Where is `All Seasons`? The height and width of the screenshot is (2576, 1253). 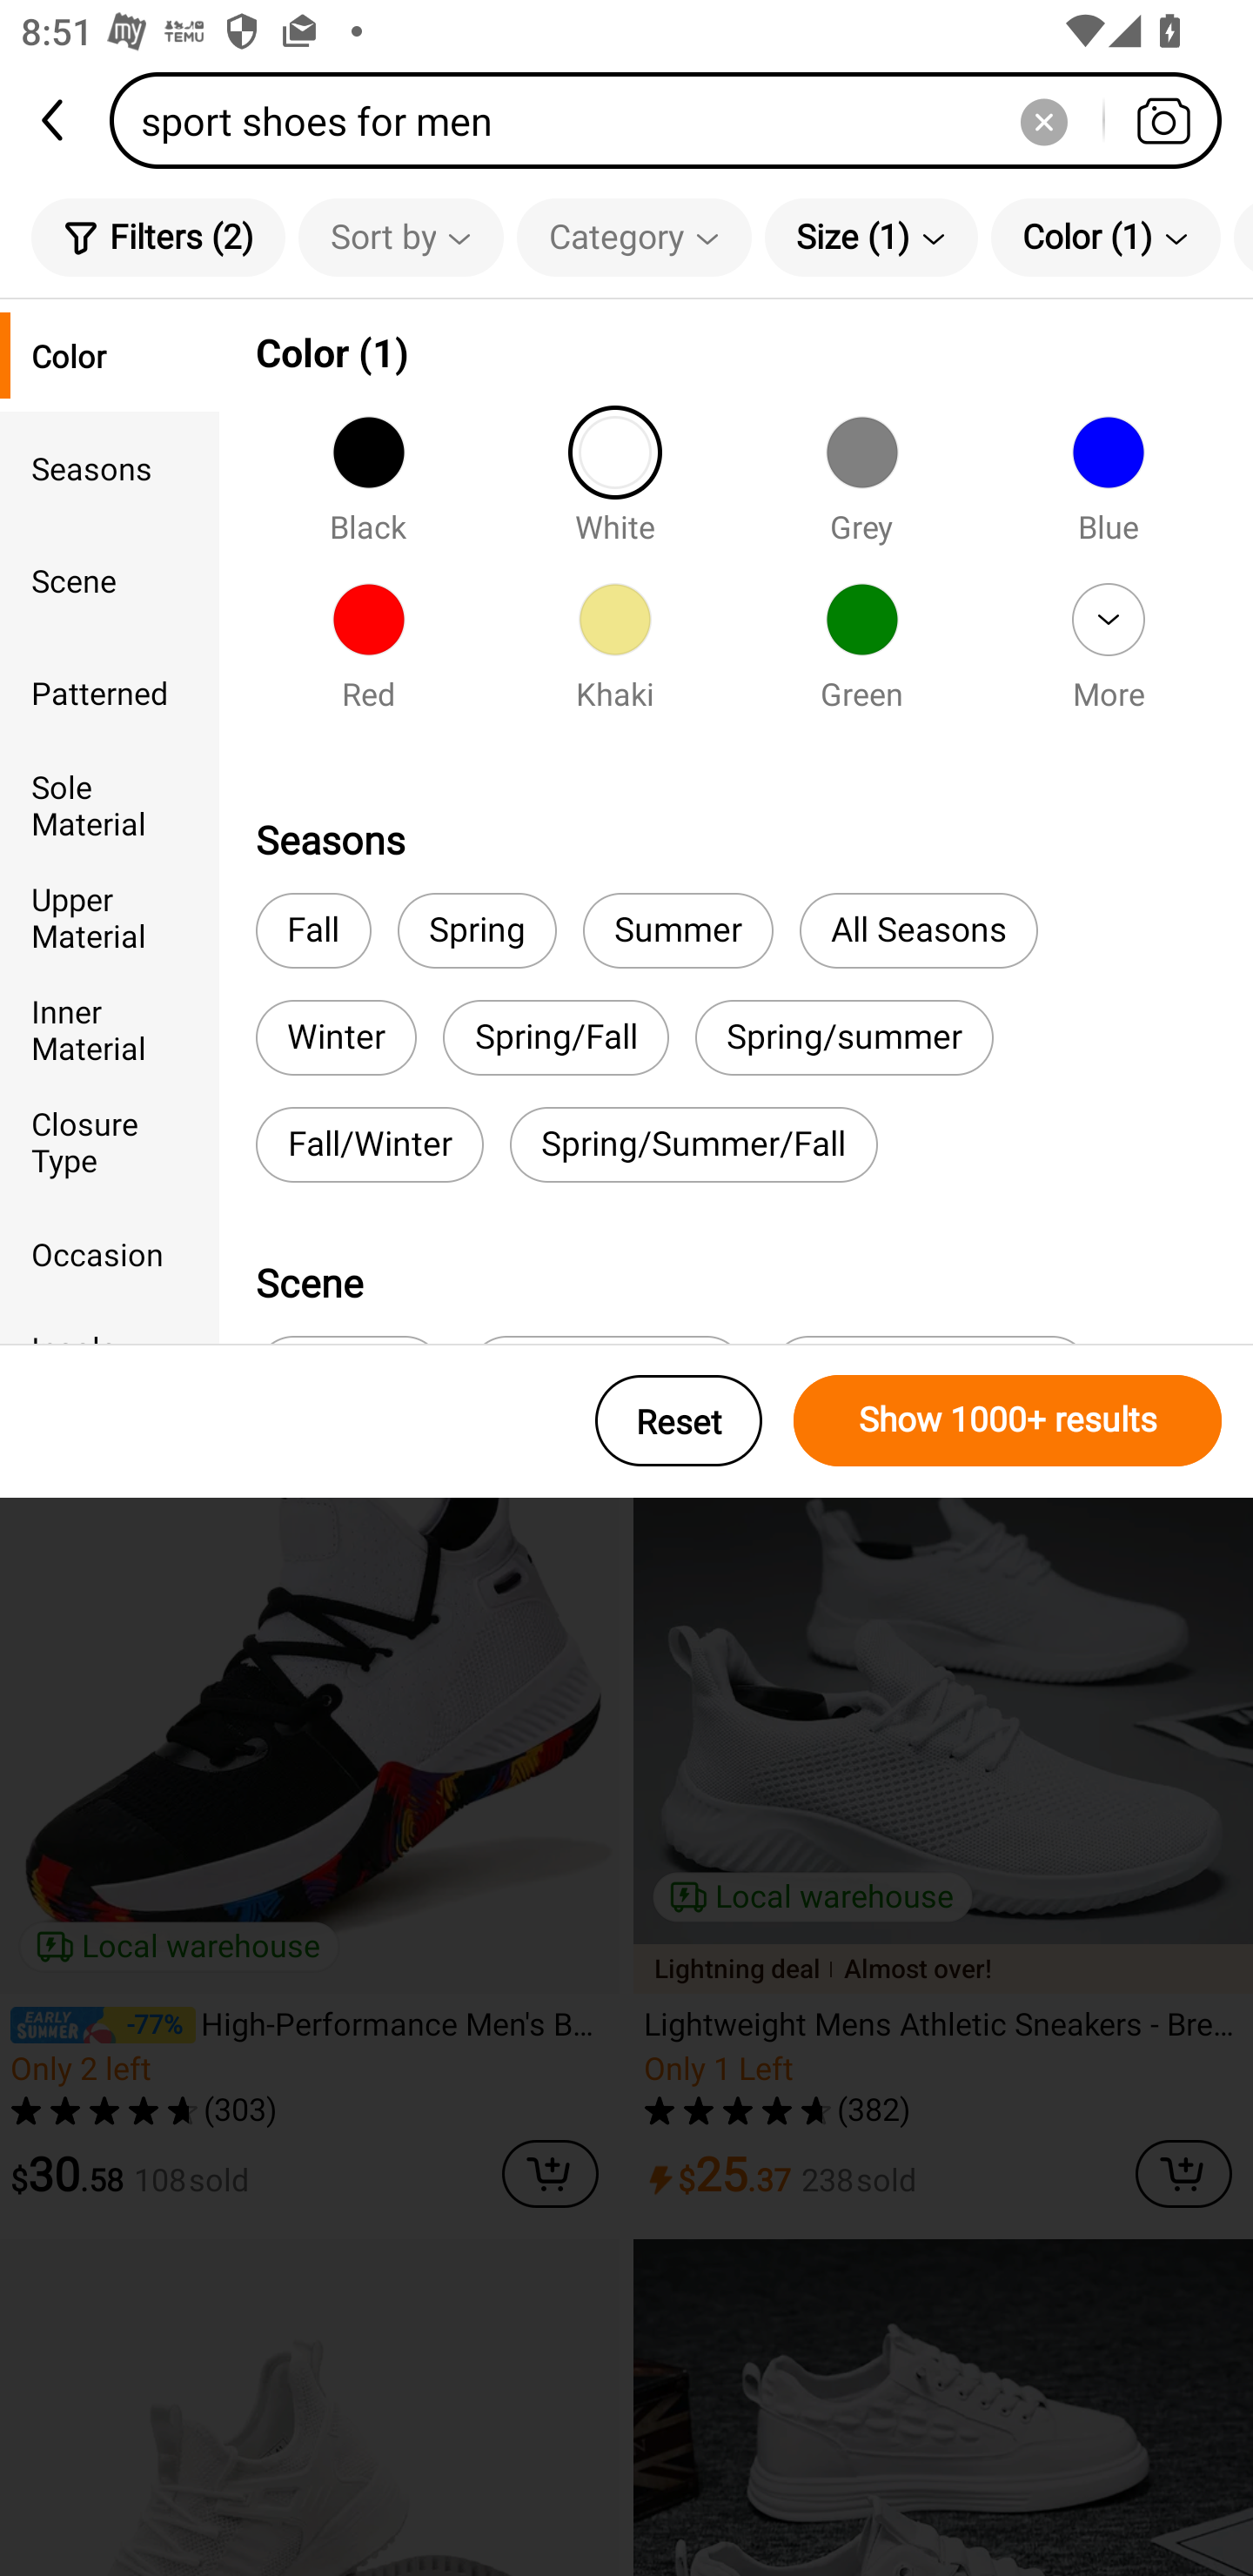 All Seasons is located at coordinates (918, 931).